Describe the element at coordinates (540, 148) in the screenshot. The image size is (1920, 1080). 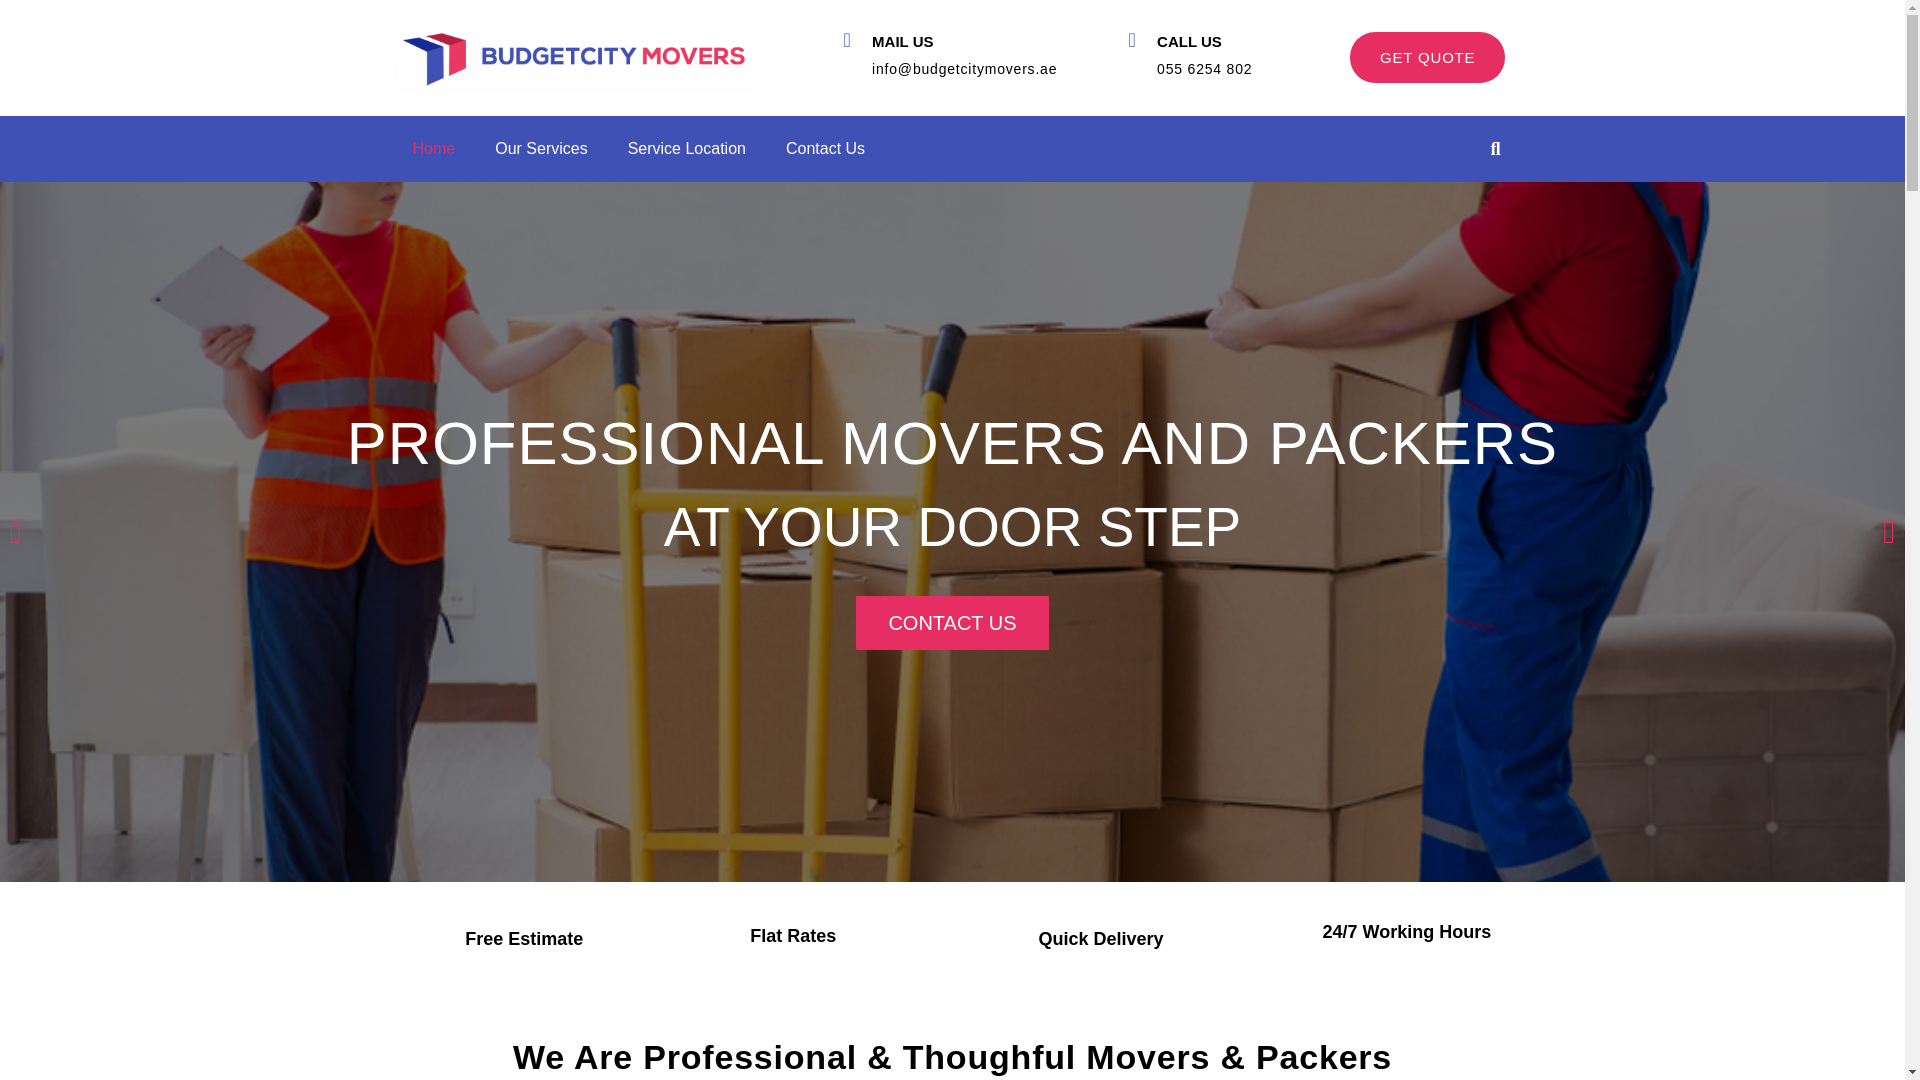
I see `Our Services` at that location.